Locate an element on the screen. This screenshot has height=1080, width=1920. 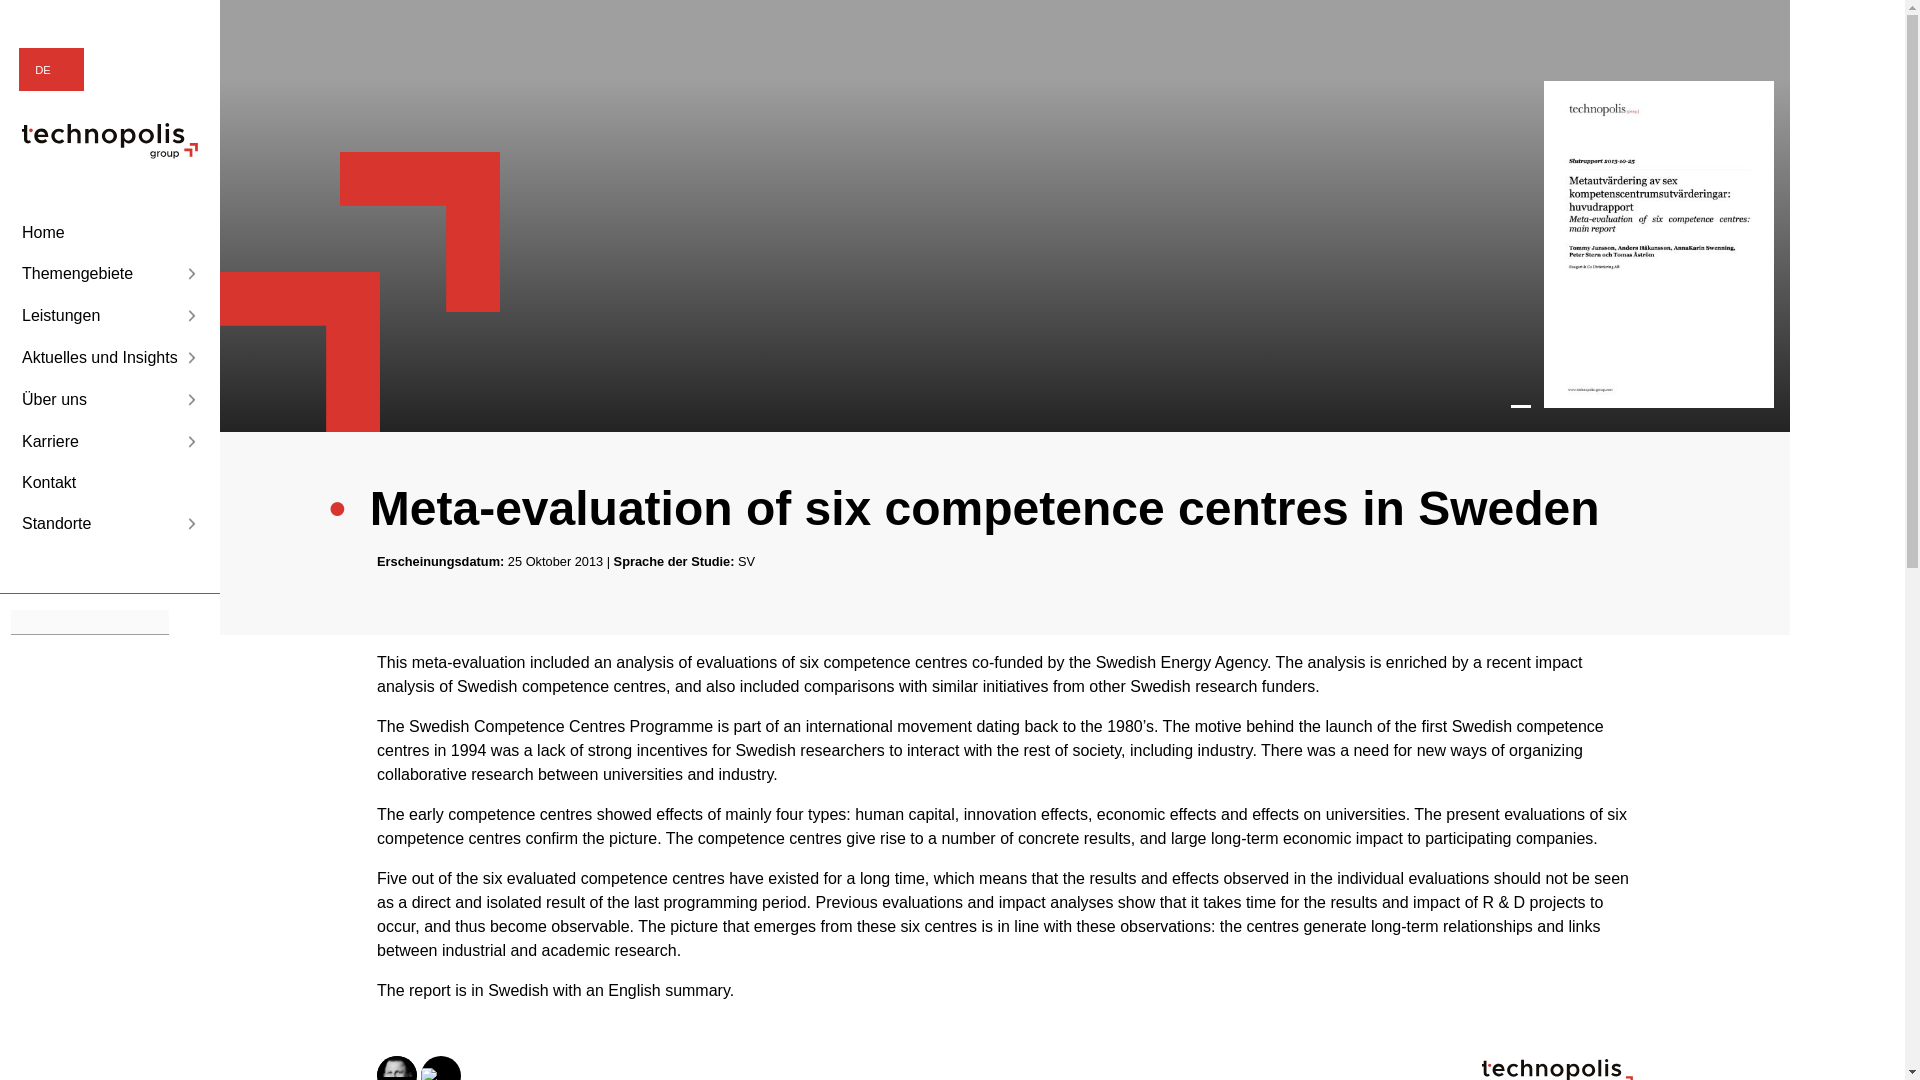
Home is located at coordinates (109, 233).